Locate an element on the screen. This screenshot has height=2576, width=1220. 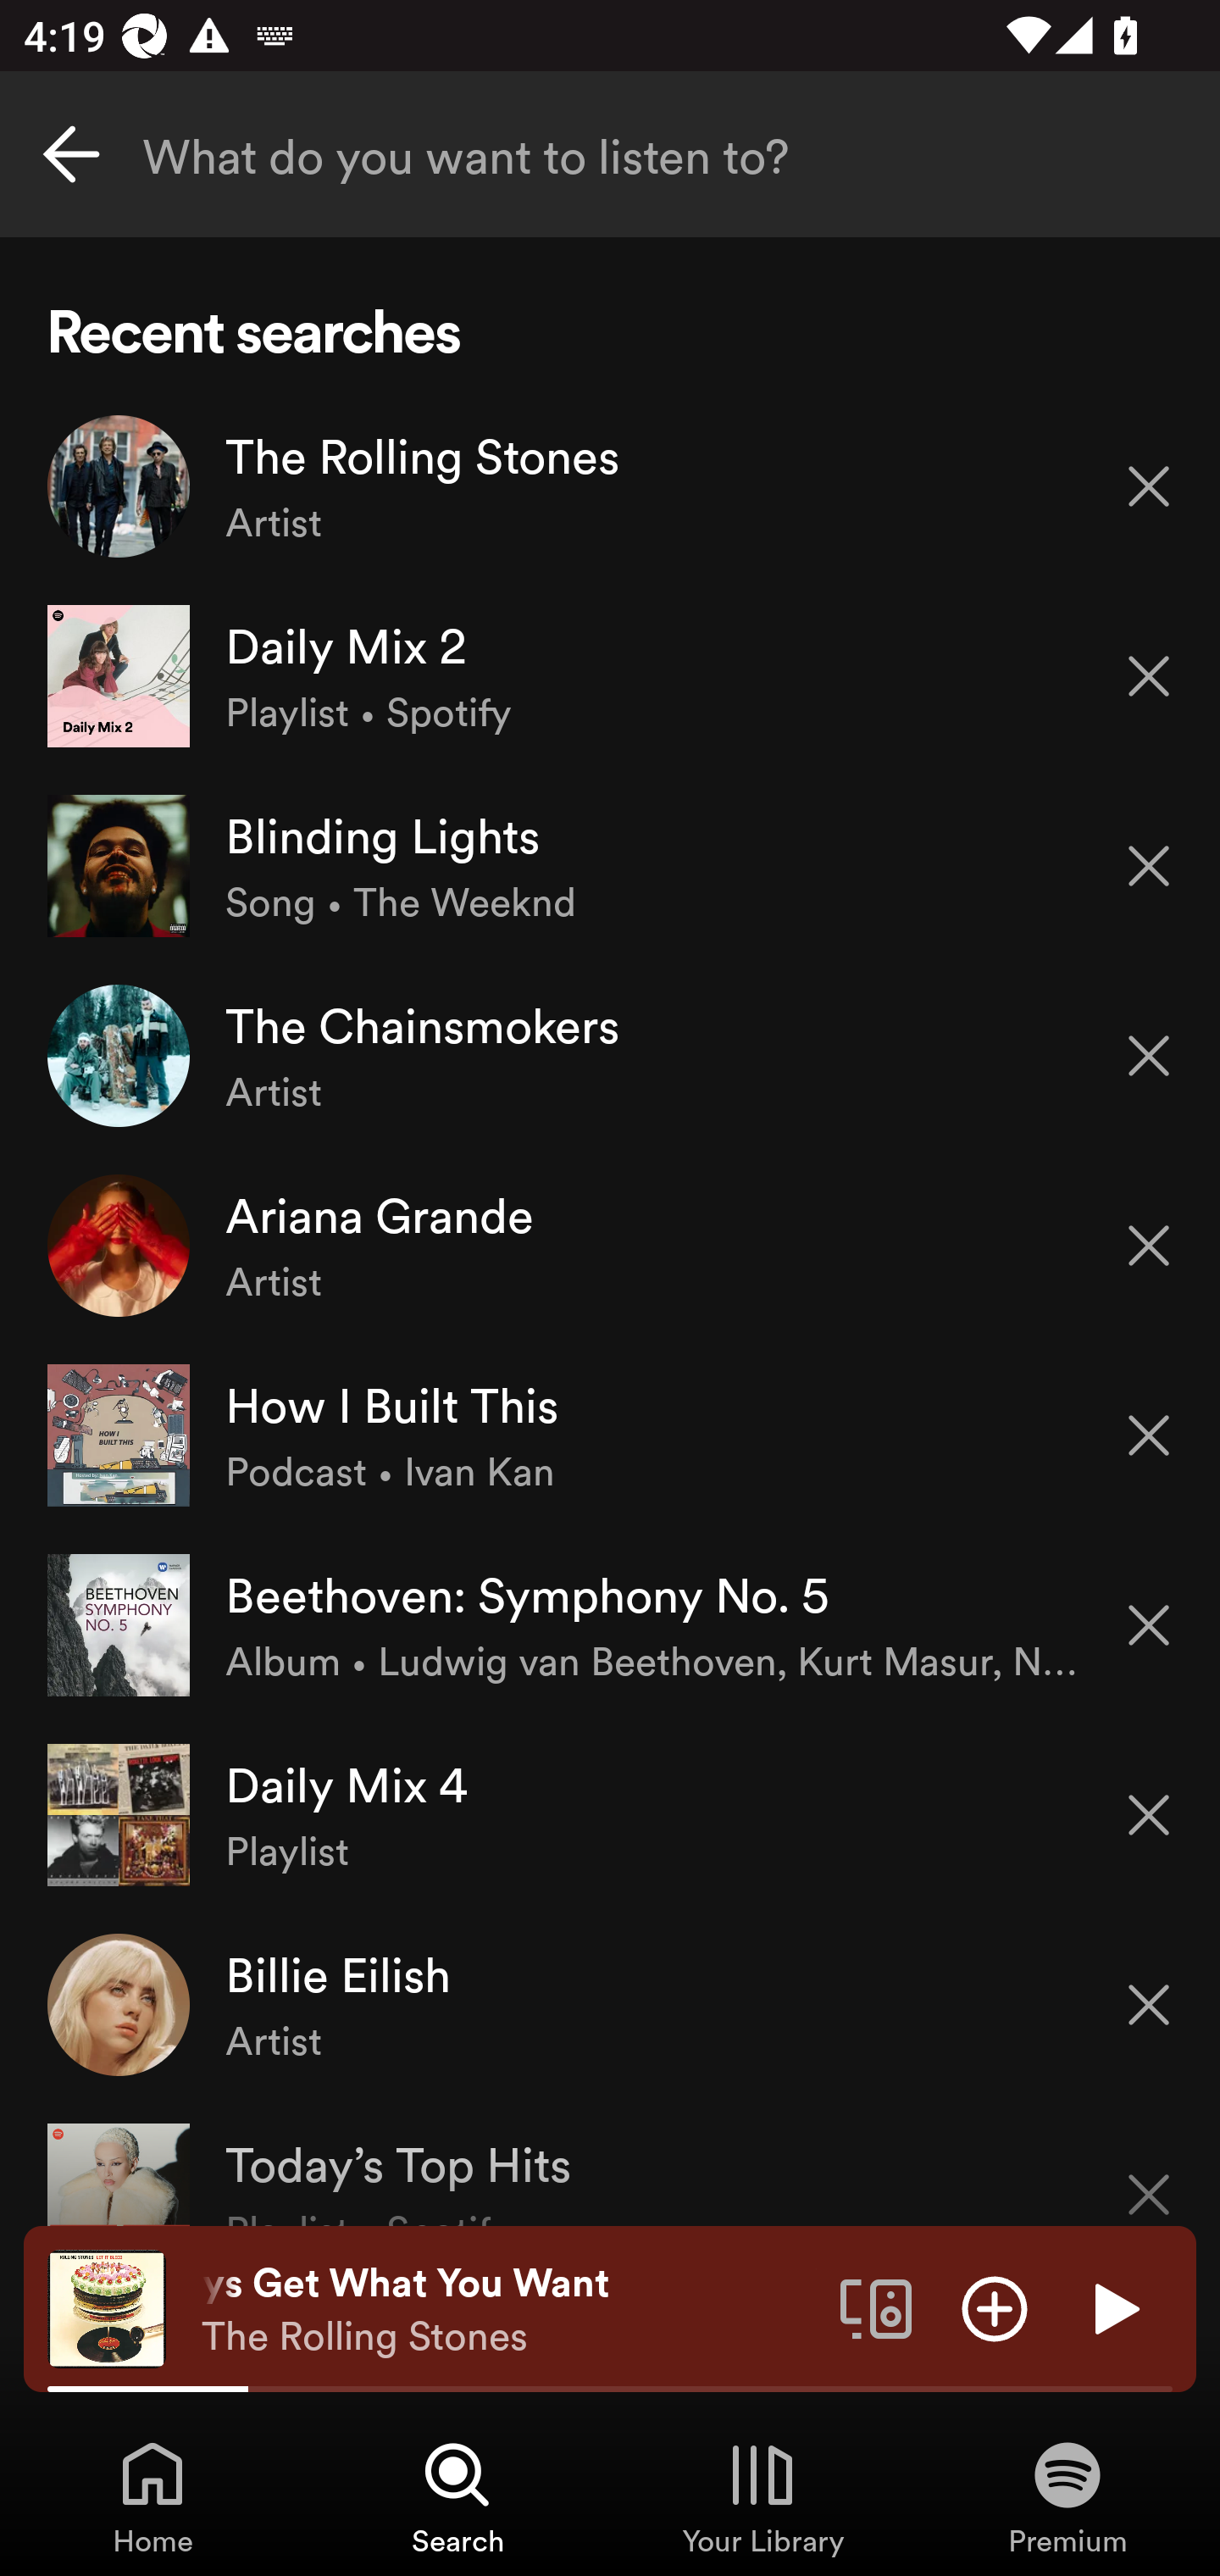
Search, Tab 2 of 4 Search Search is located at coordinates (457, 2496).